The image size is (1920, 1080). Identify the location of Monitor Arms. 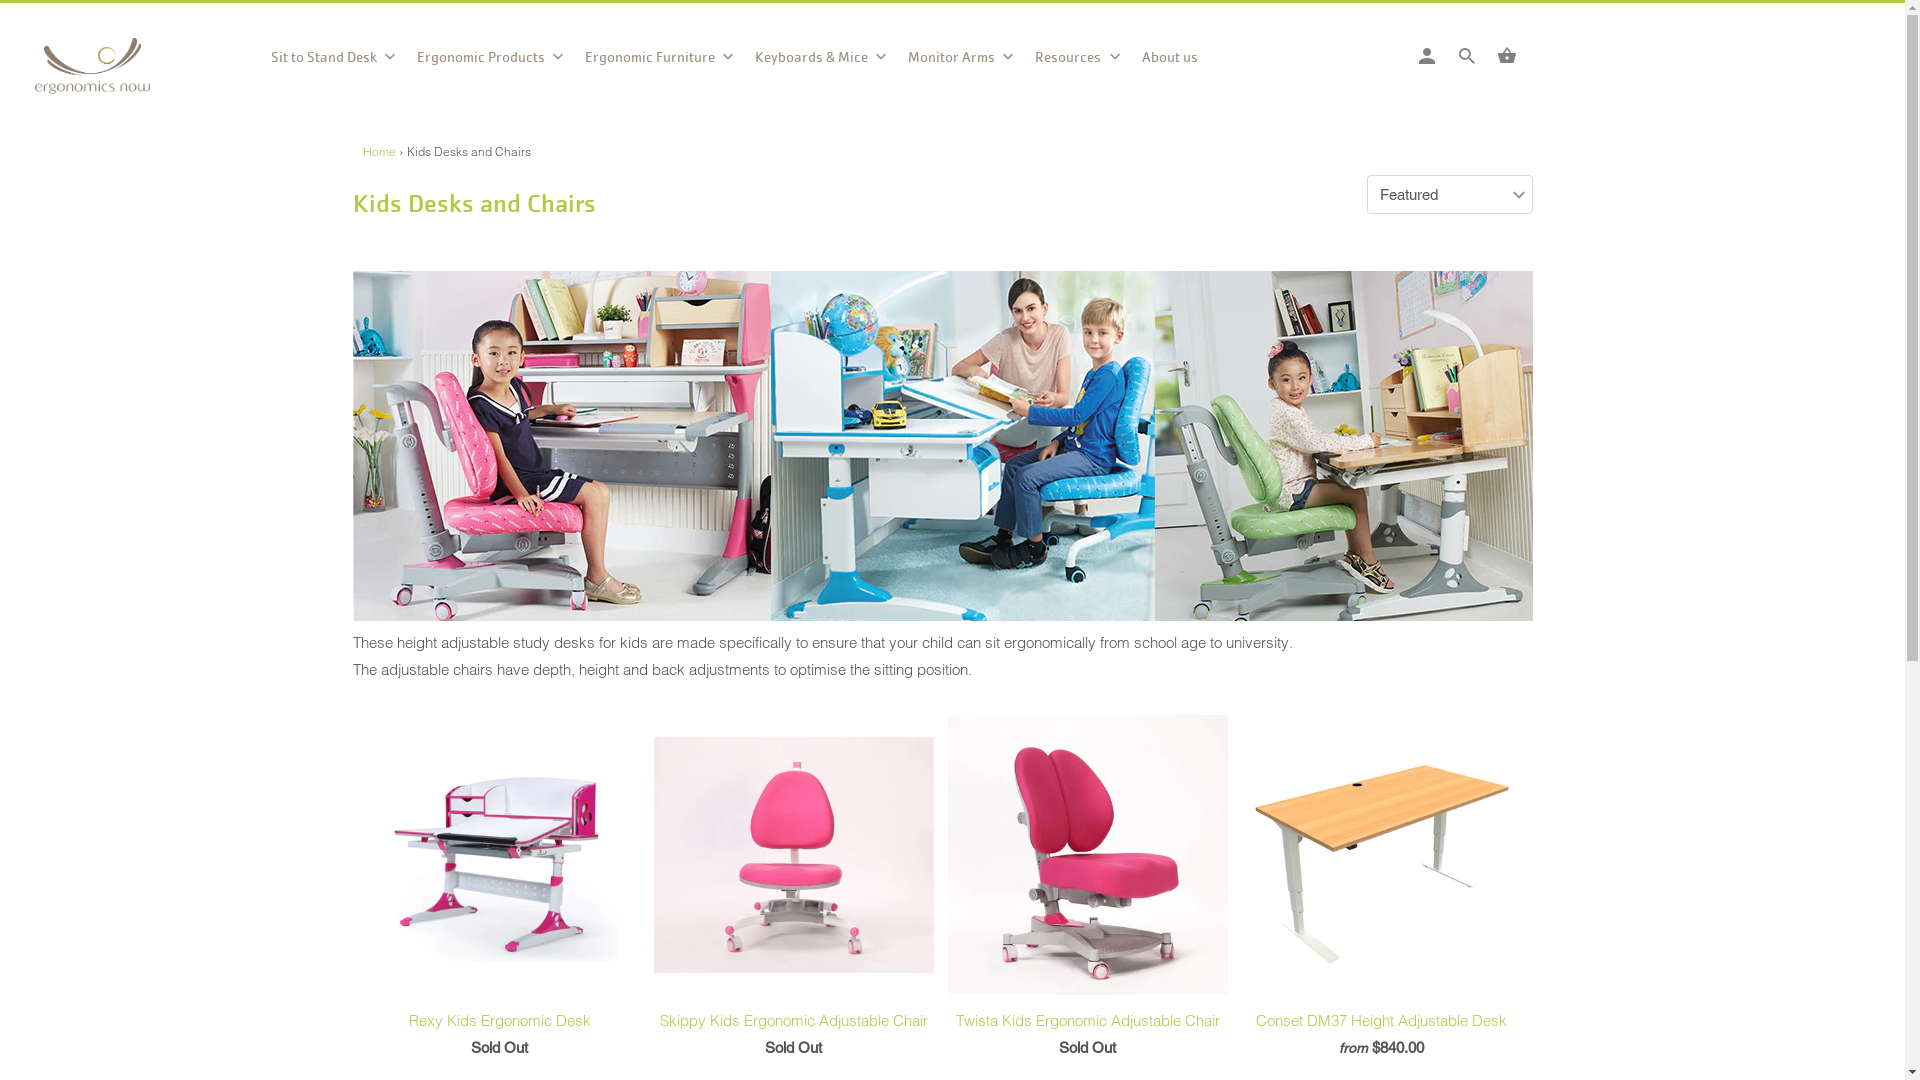
(962, 63).